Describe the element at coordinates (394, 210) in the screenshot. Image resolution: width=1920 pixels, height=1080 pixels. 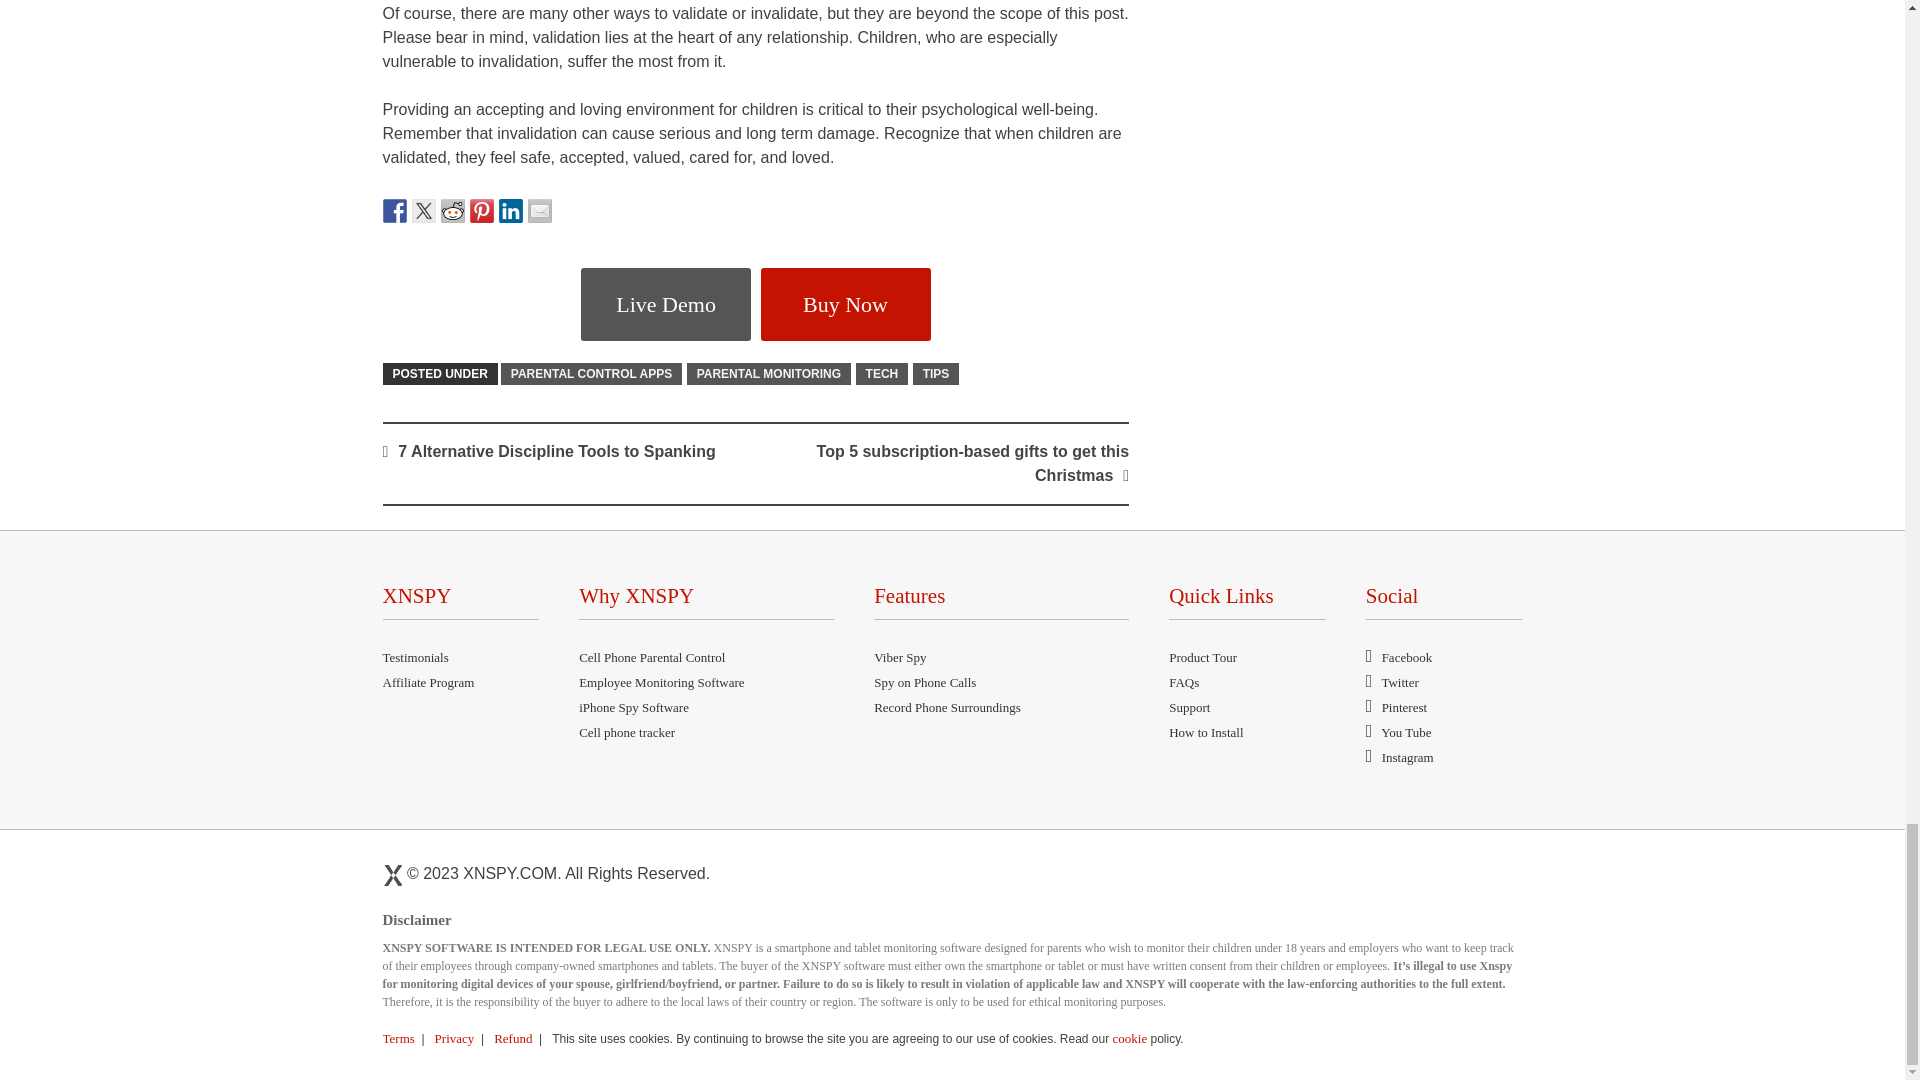
I see `Share on Facebook` at that location.